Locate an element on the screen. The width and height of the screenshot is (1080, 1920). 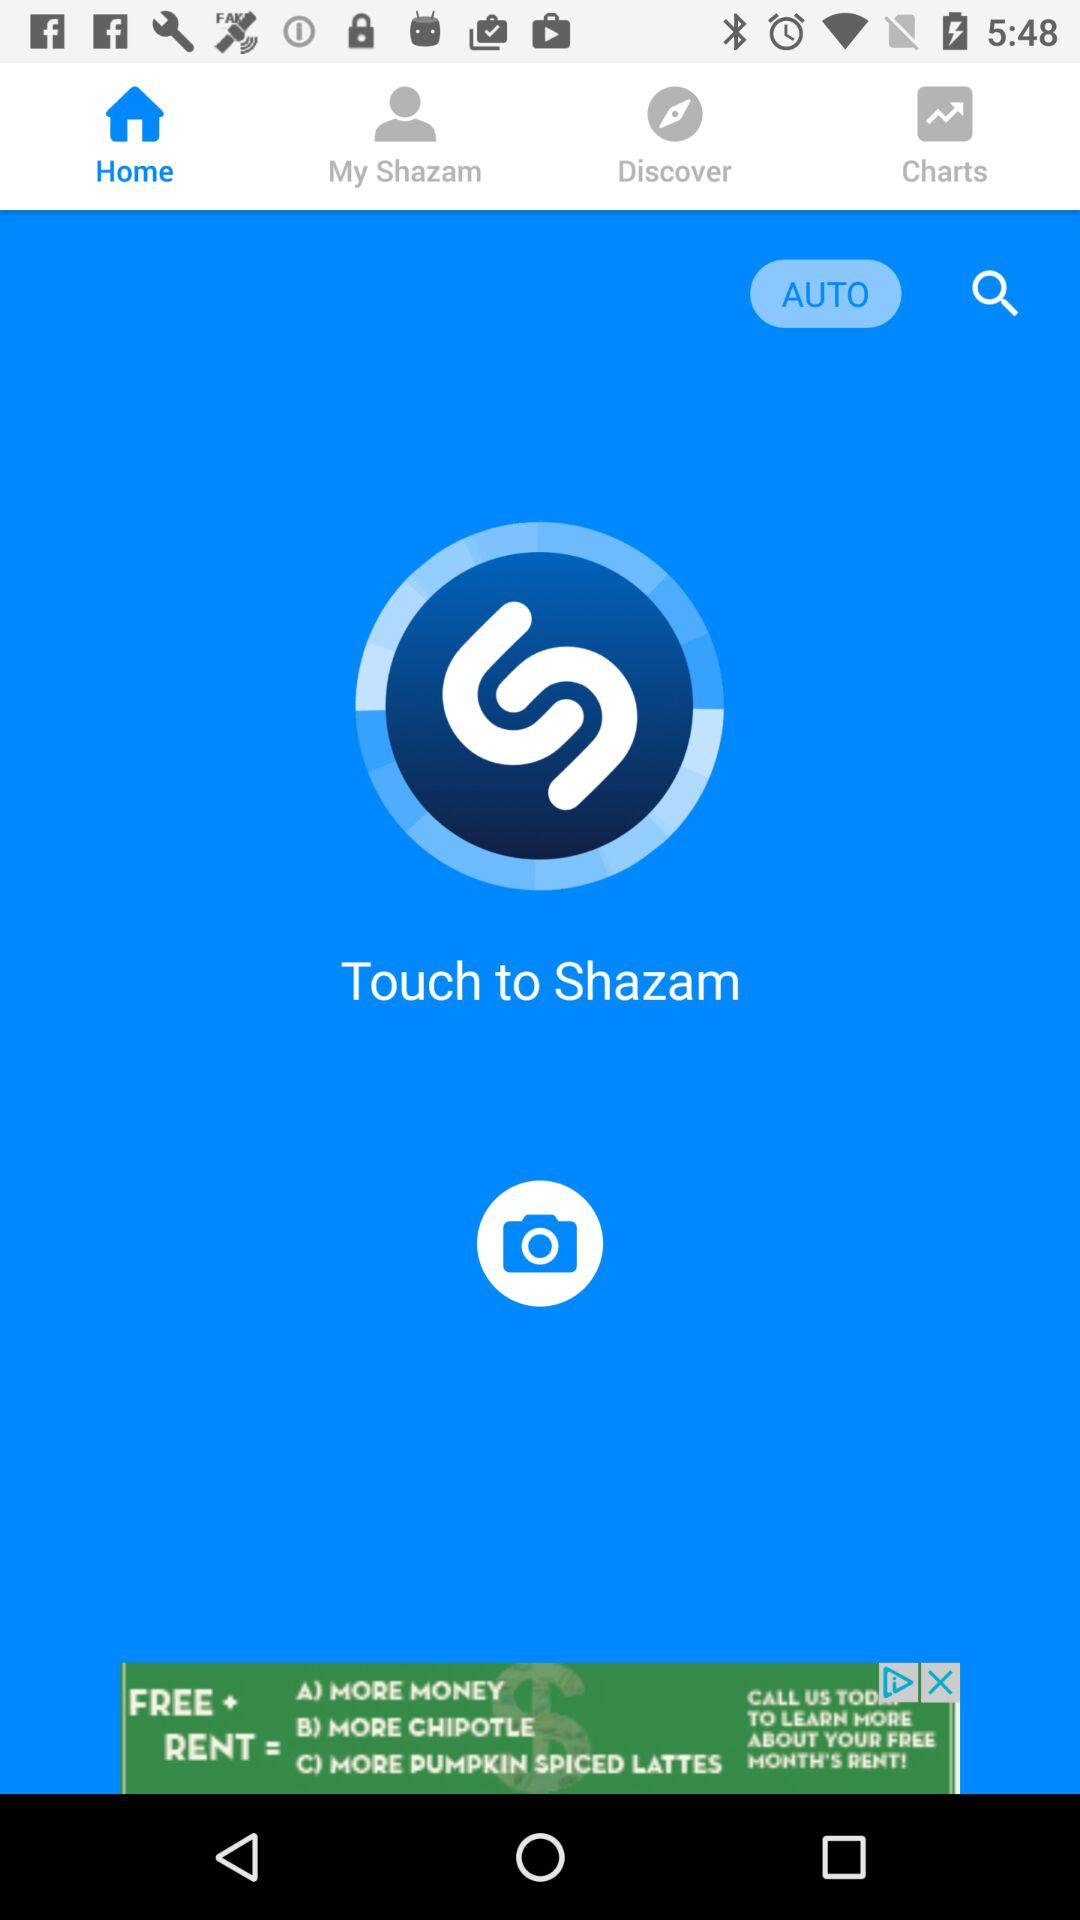
search toggle is located at coordinates (996, 294).